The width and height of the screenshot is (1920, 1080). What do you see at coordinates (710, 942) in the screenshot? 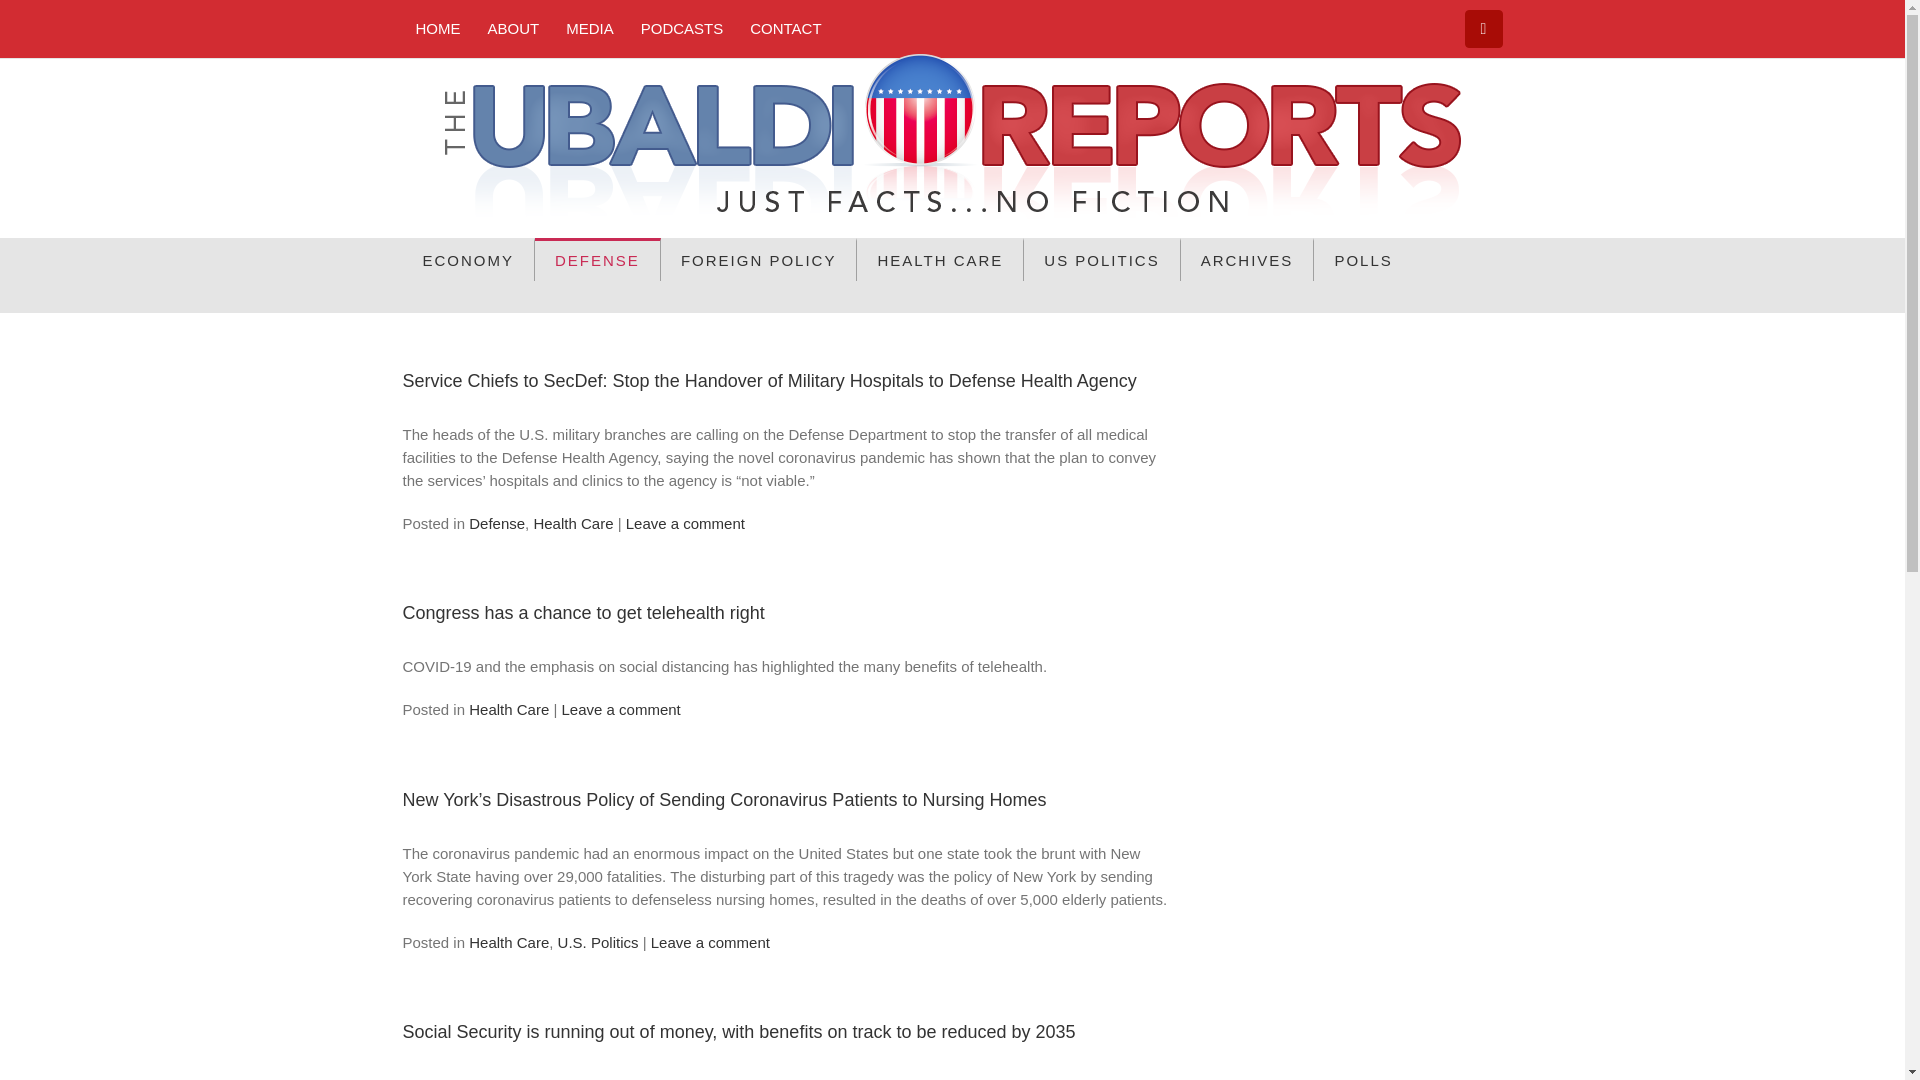
I see `Leave a comment` at bounding box center [710, 942].